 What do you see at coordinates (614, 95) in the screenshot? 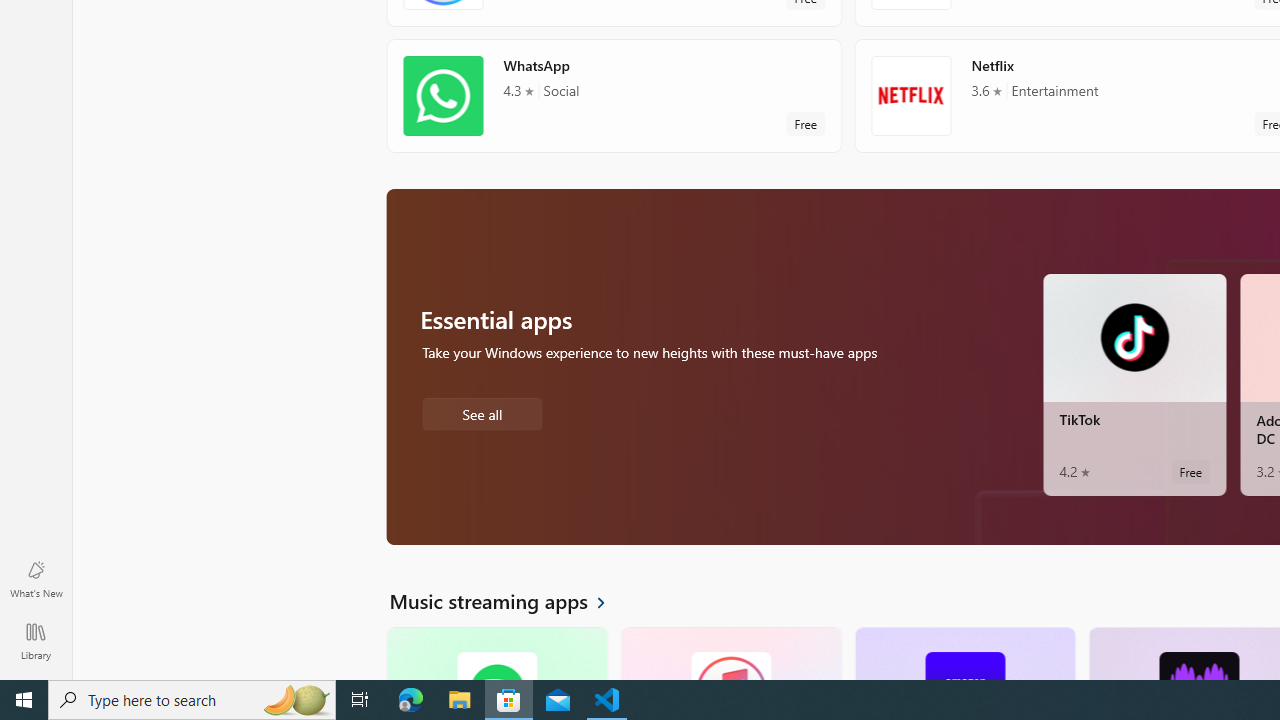
I see `WhatsApp. Average rating of 4.3 out of five stars. Free  ` at bounding box center [614, 95].